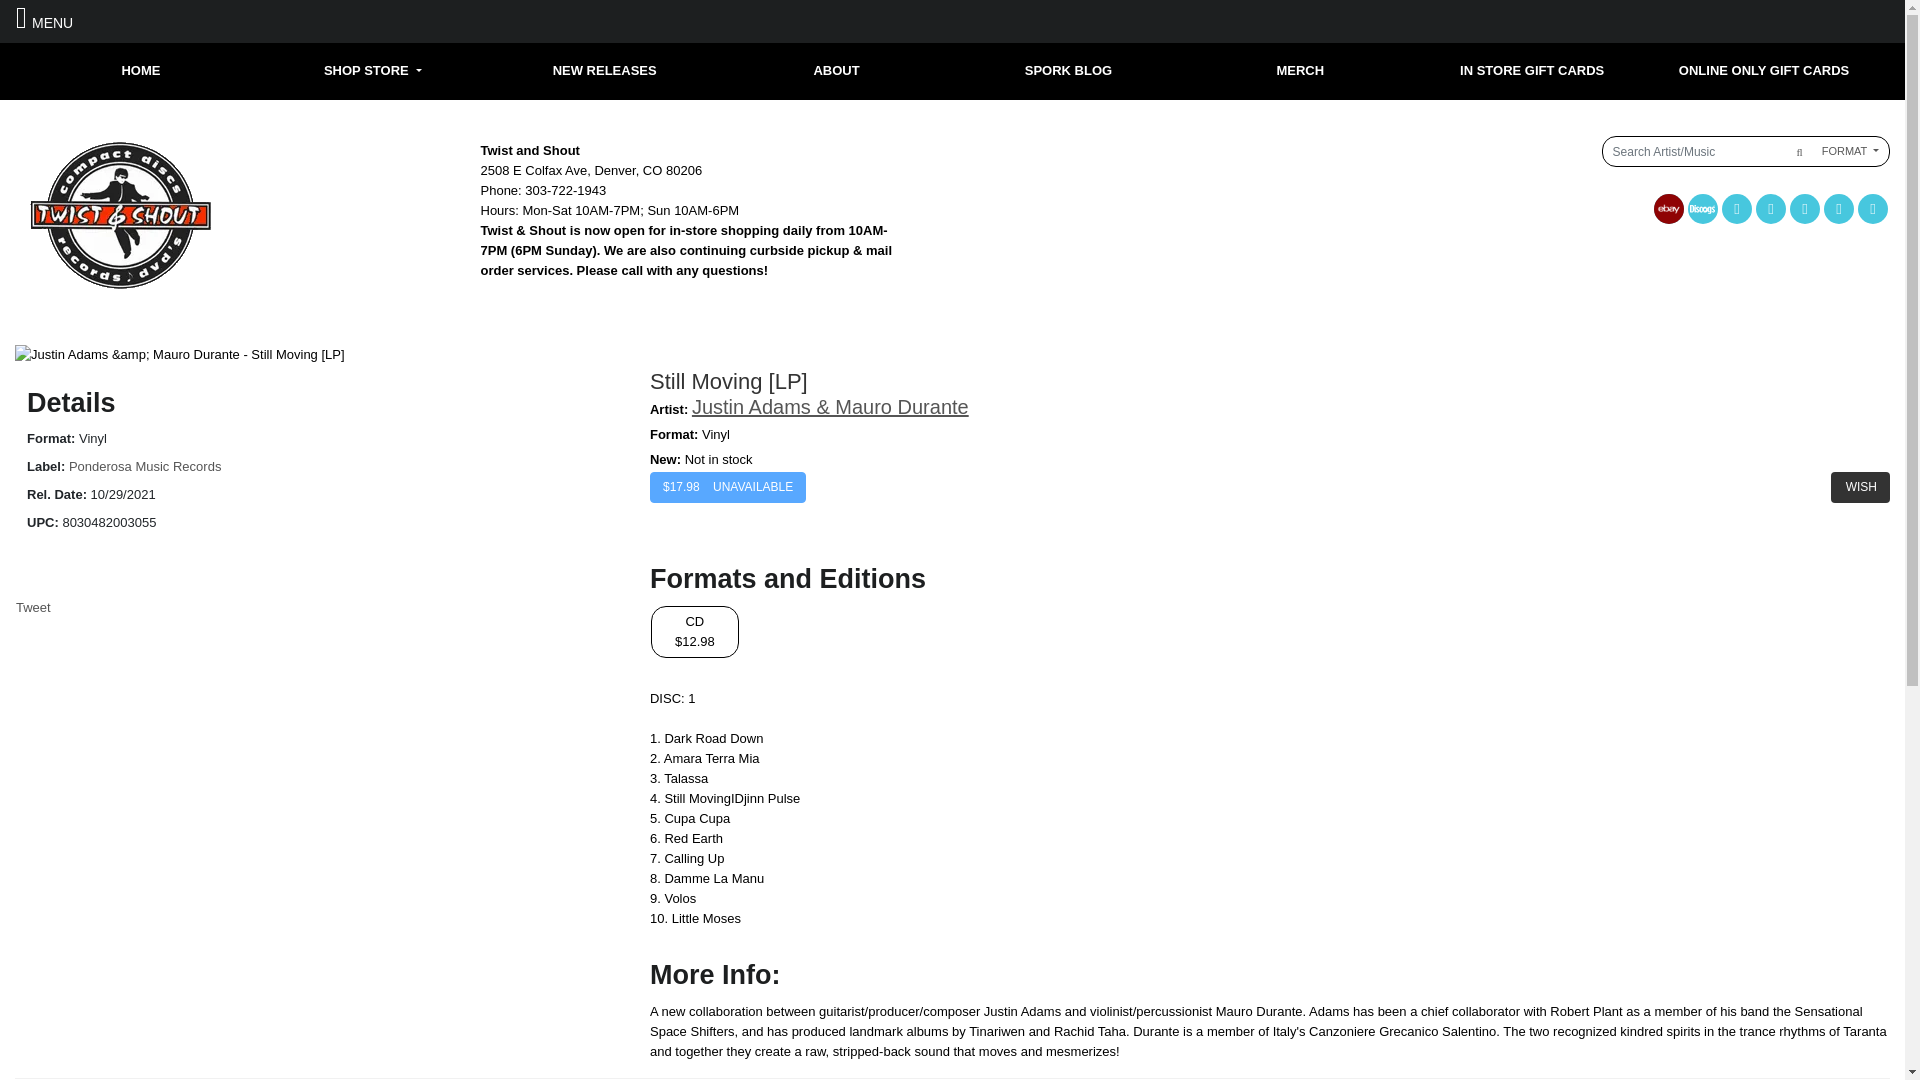  Describe the element at coordinates (605, 70) in the screenshot. I see `NEW RELEASES` at that location.